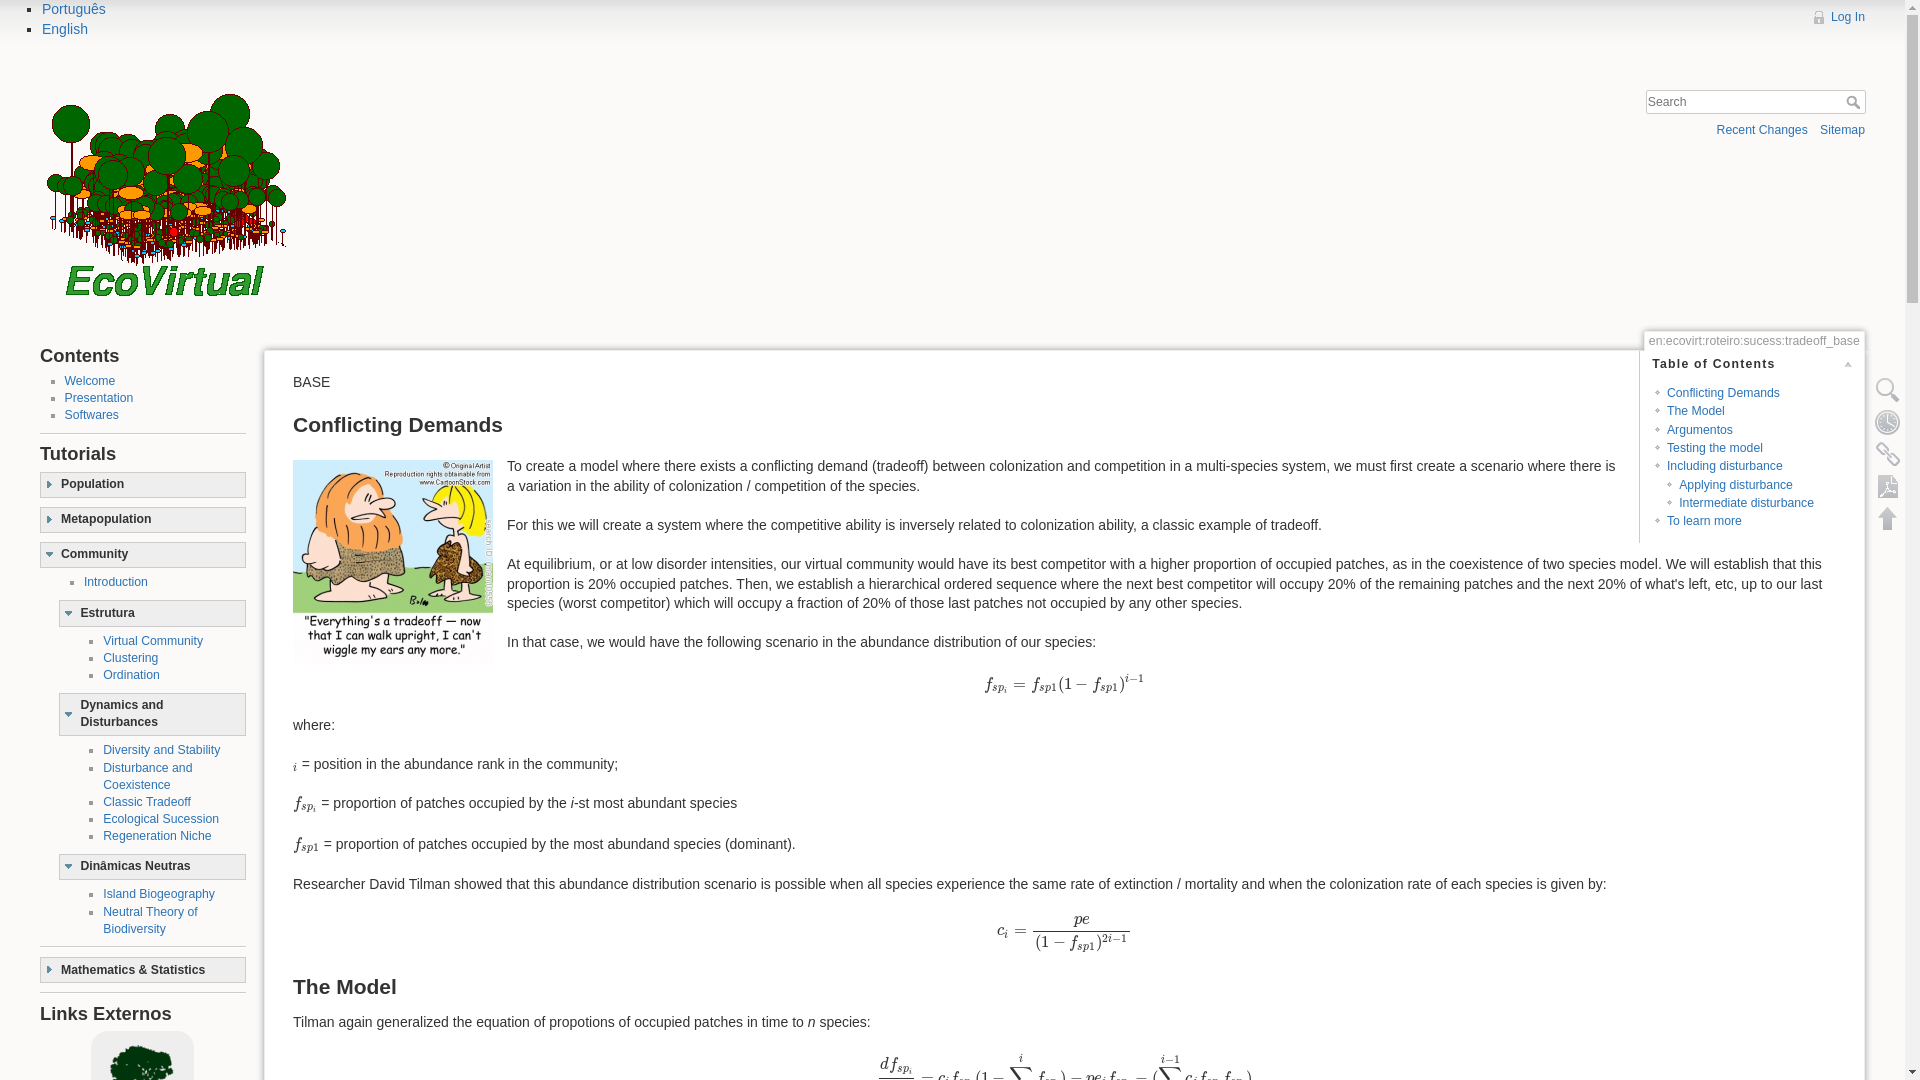 Image resolution: width=1920 pixels, height=1080 pixels. What do you see at coordinates (157, 836) in the screenshot?
I see `Regeneration Niche` at bounding box center [157, 836].